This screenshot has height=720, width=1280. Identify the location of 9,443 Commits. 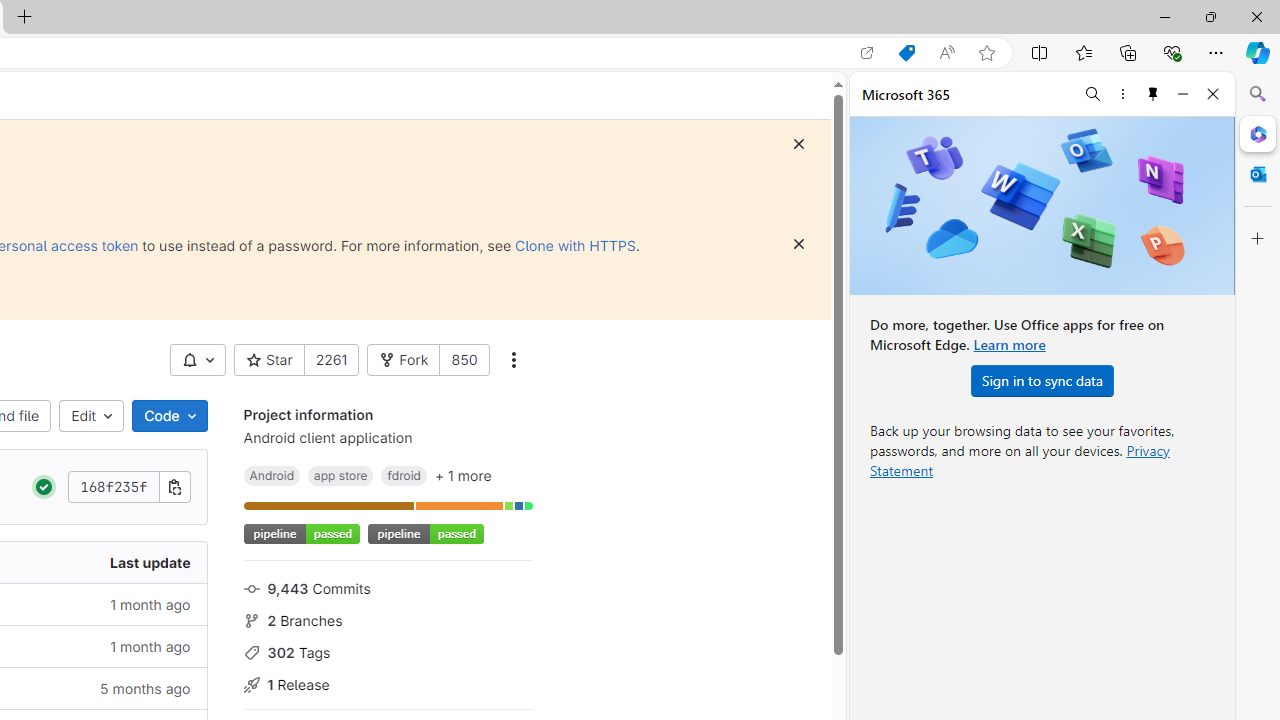
(388, 587).